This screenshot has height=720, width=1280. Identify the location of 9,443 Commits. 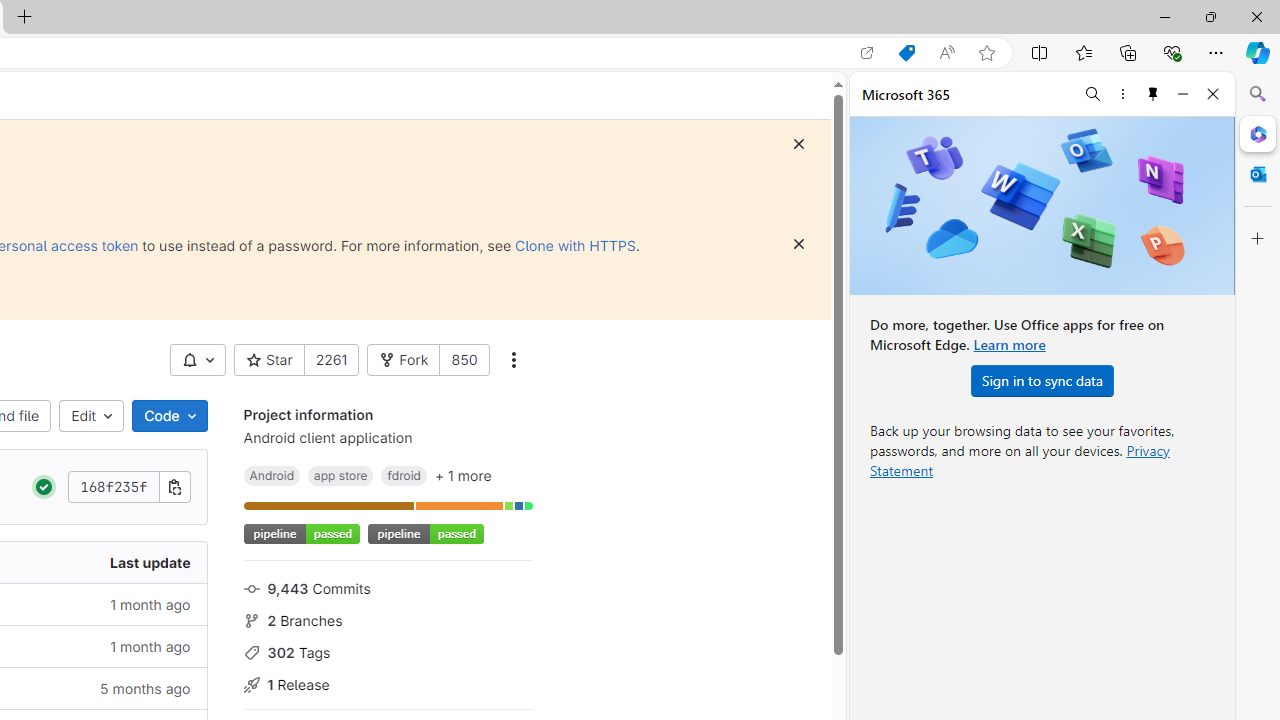
(388, 587).